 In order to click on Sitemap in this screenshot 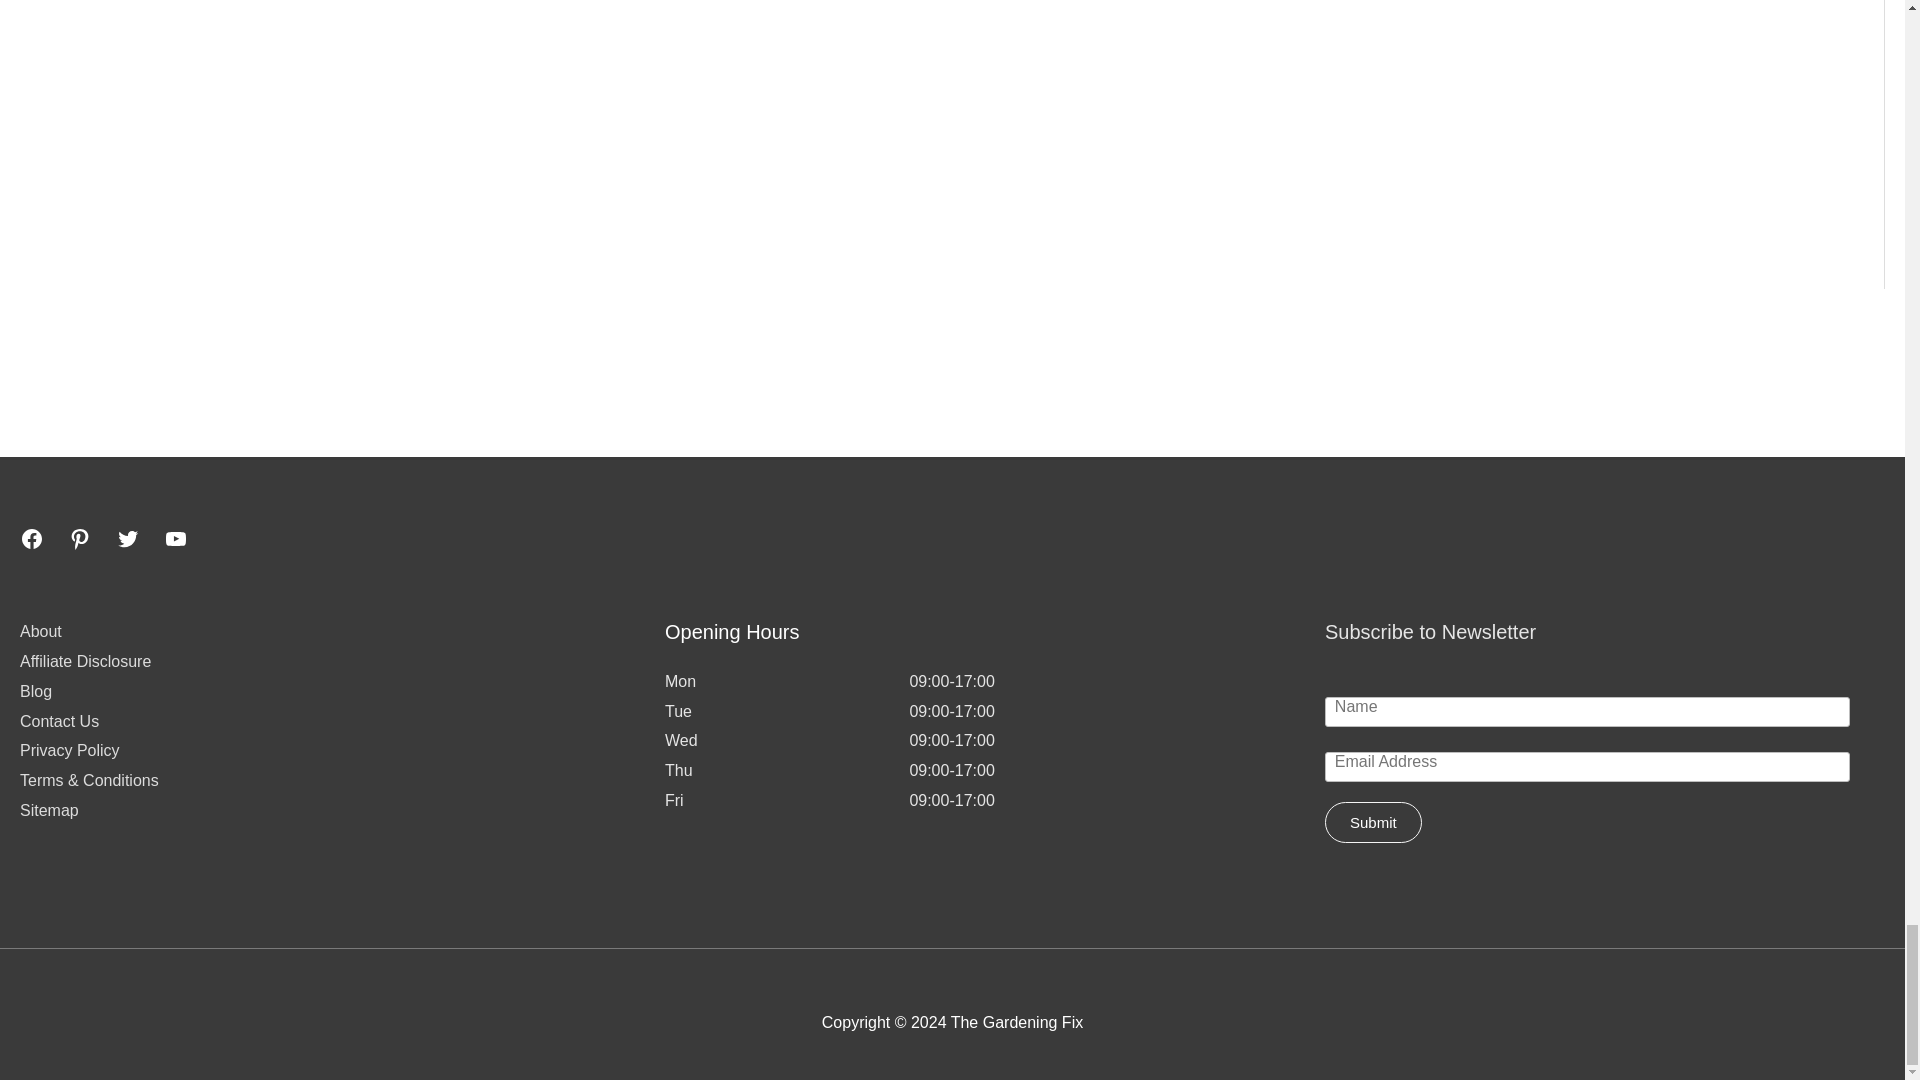, I will do `click(48, 810)`.